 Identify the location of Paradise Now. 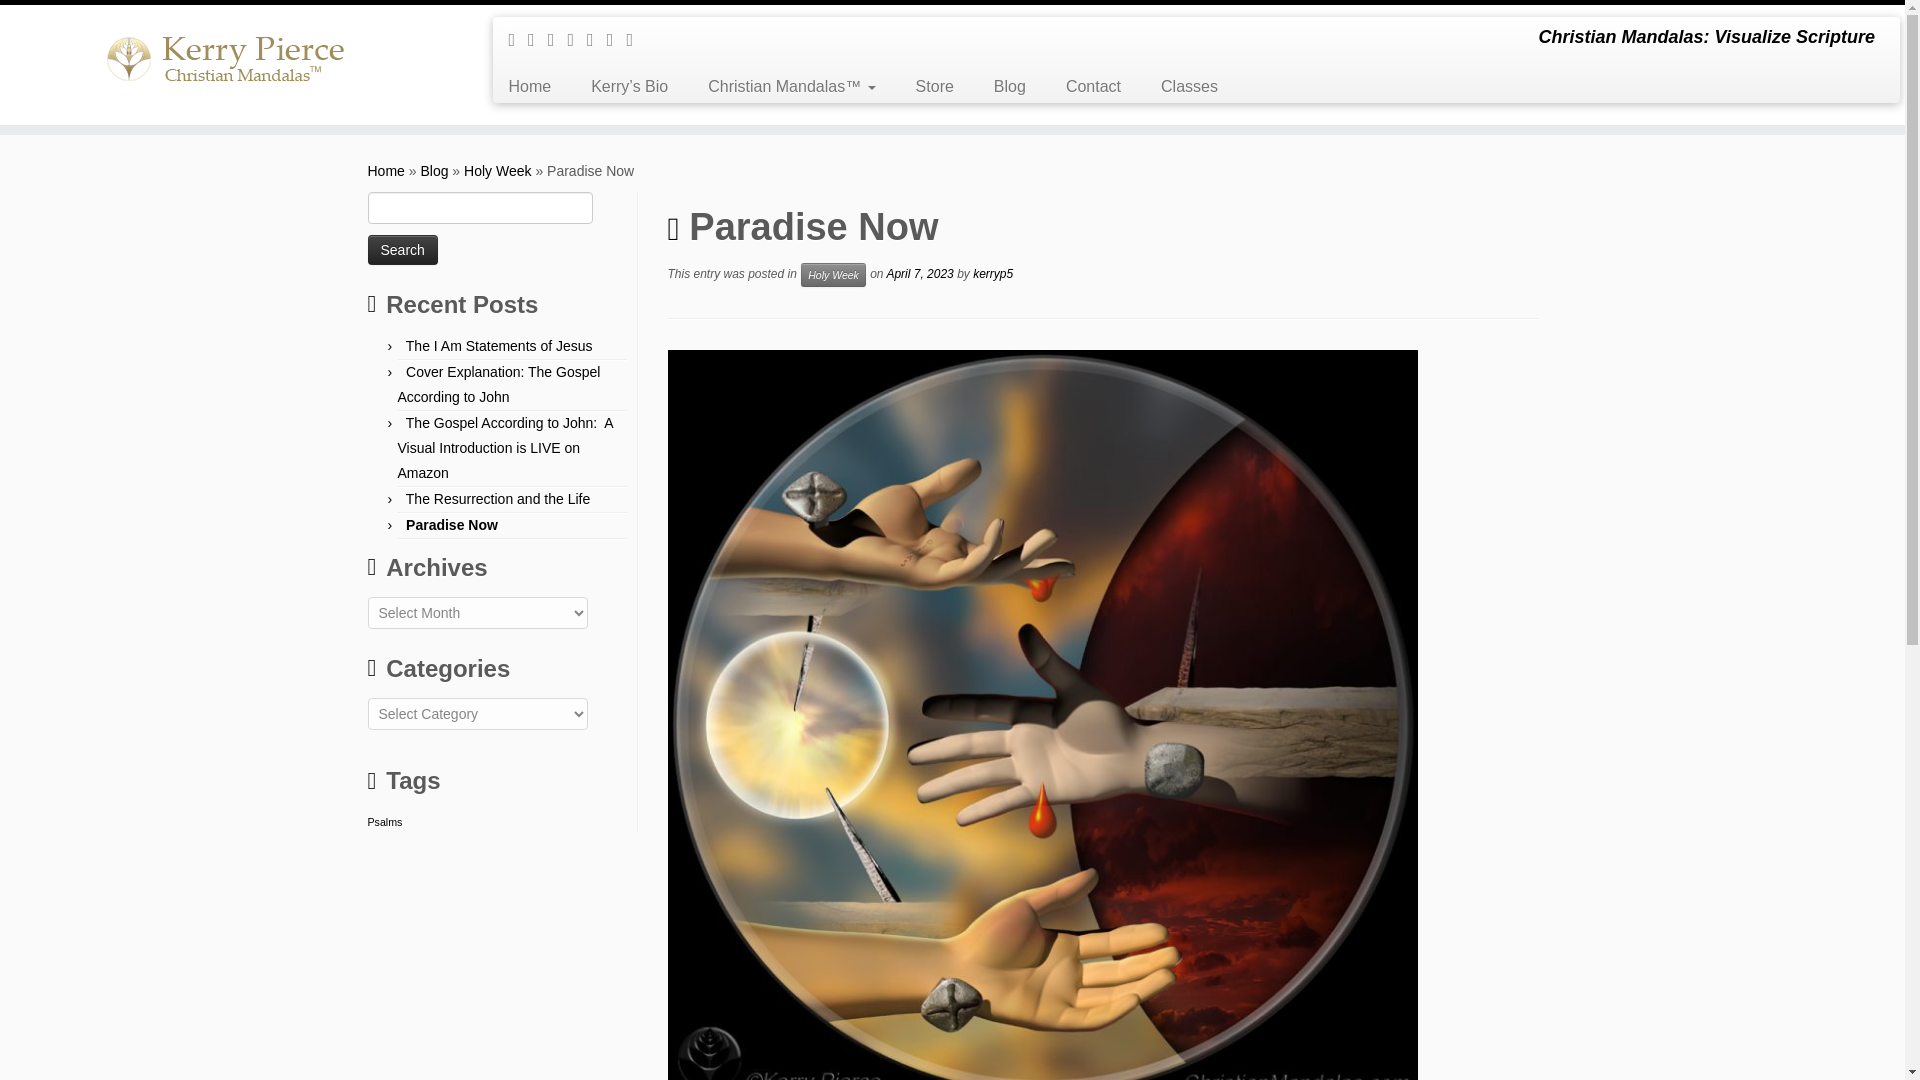
(451, 525).